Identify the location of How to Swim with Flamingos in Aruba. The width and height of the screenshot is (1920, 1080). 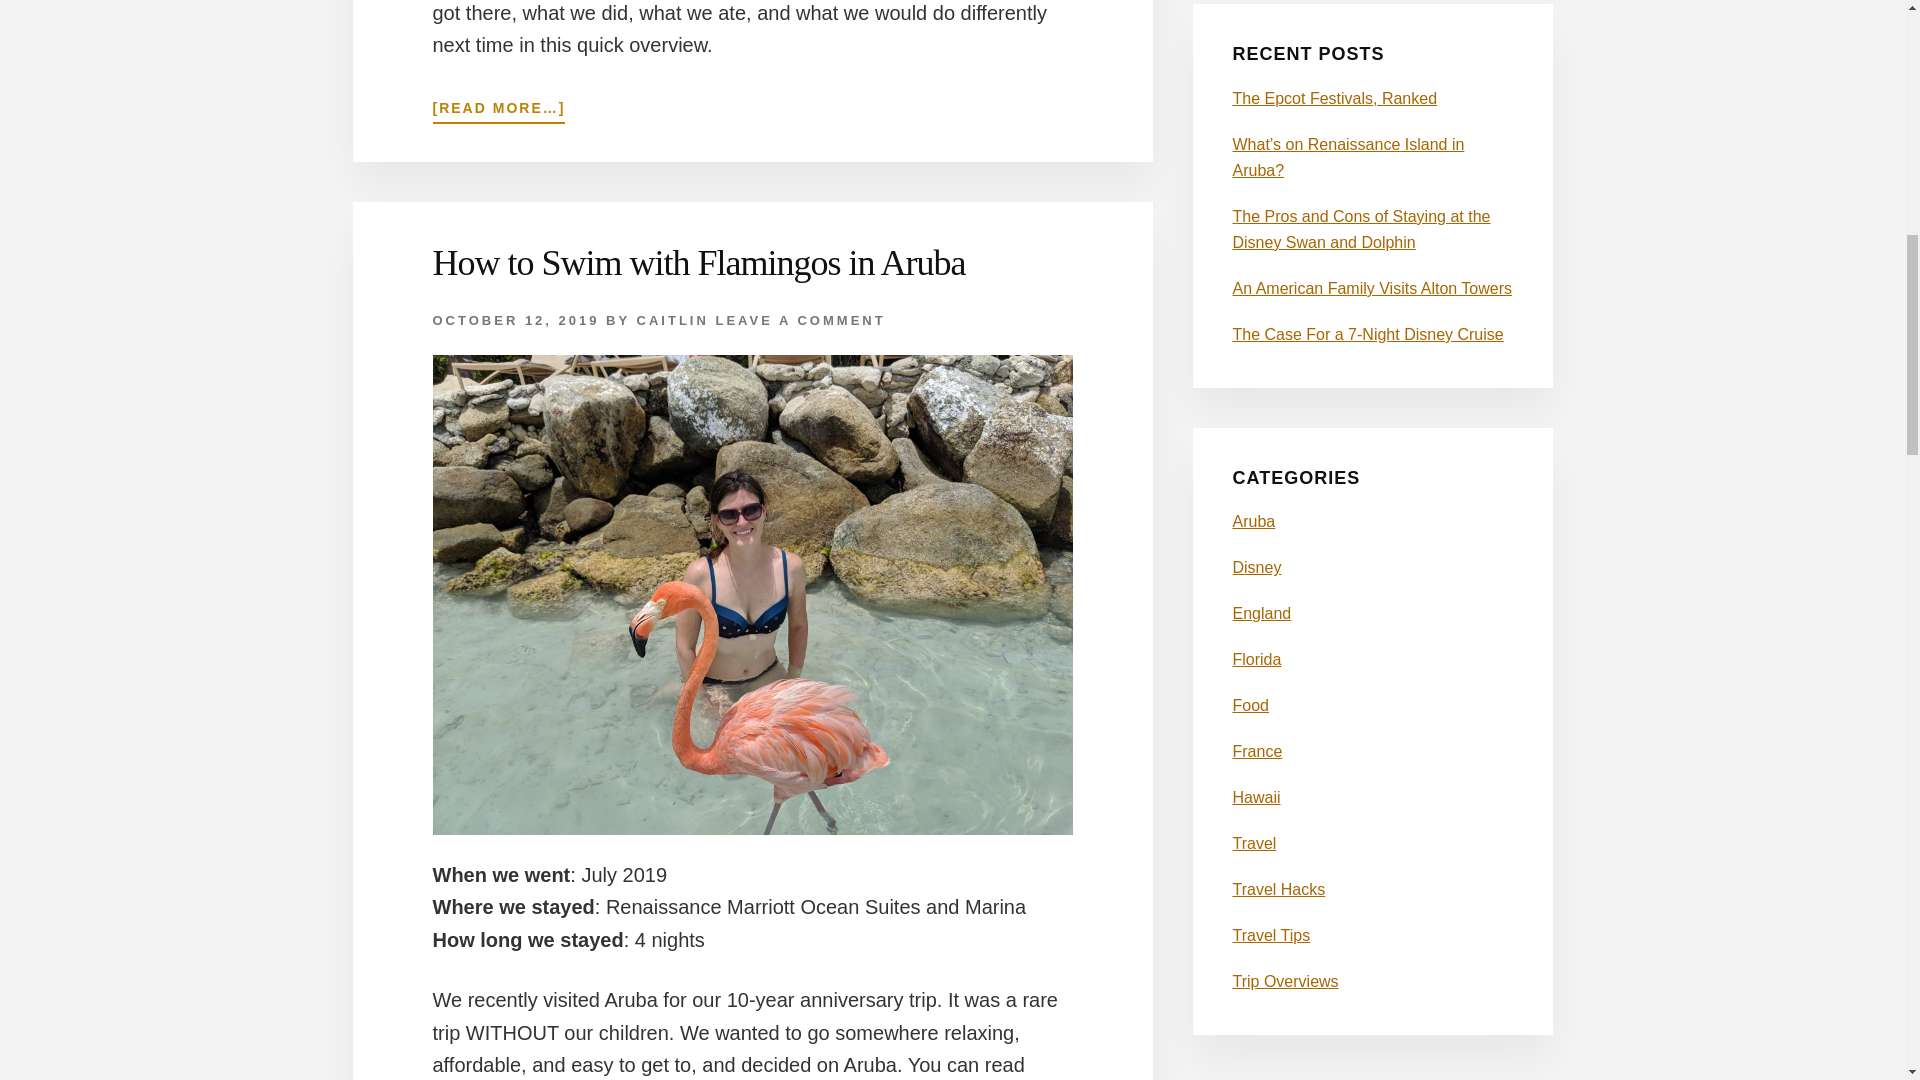
(698, 262).